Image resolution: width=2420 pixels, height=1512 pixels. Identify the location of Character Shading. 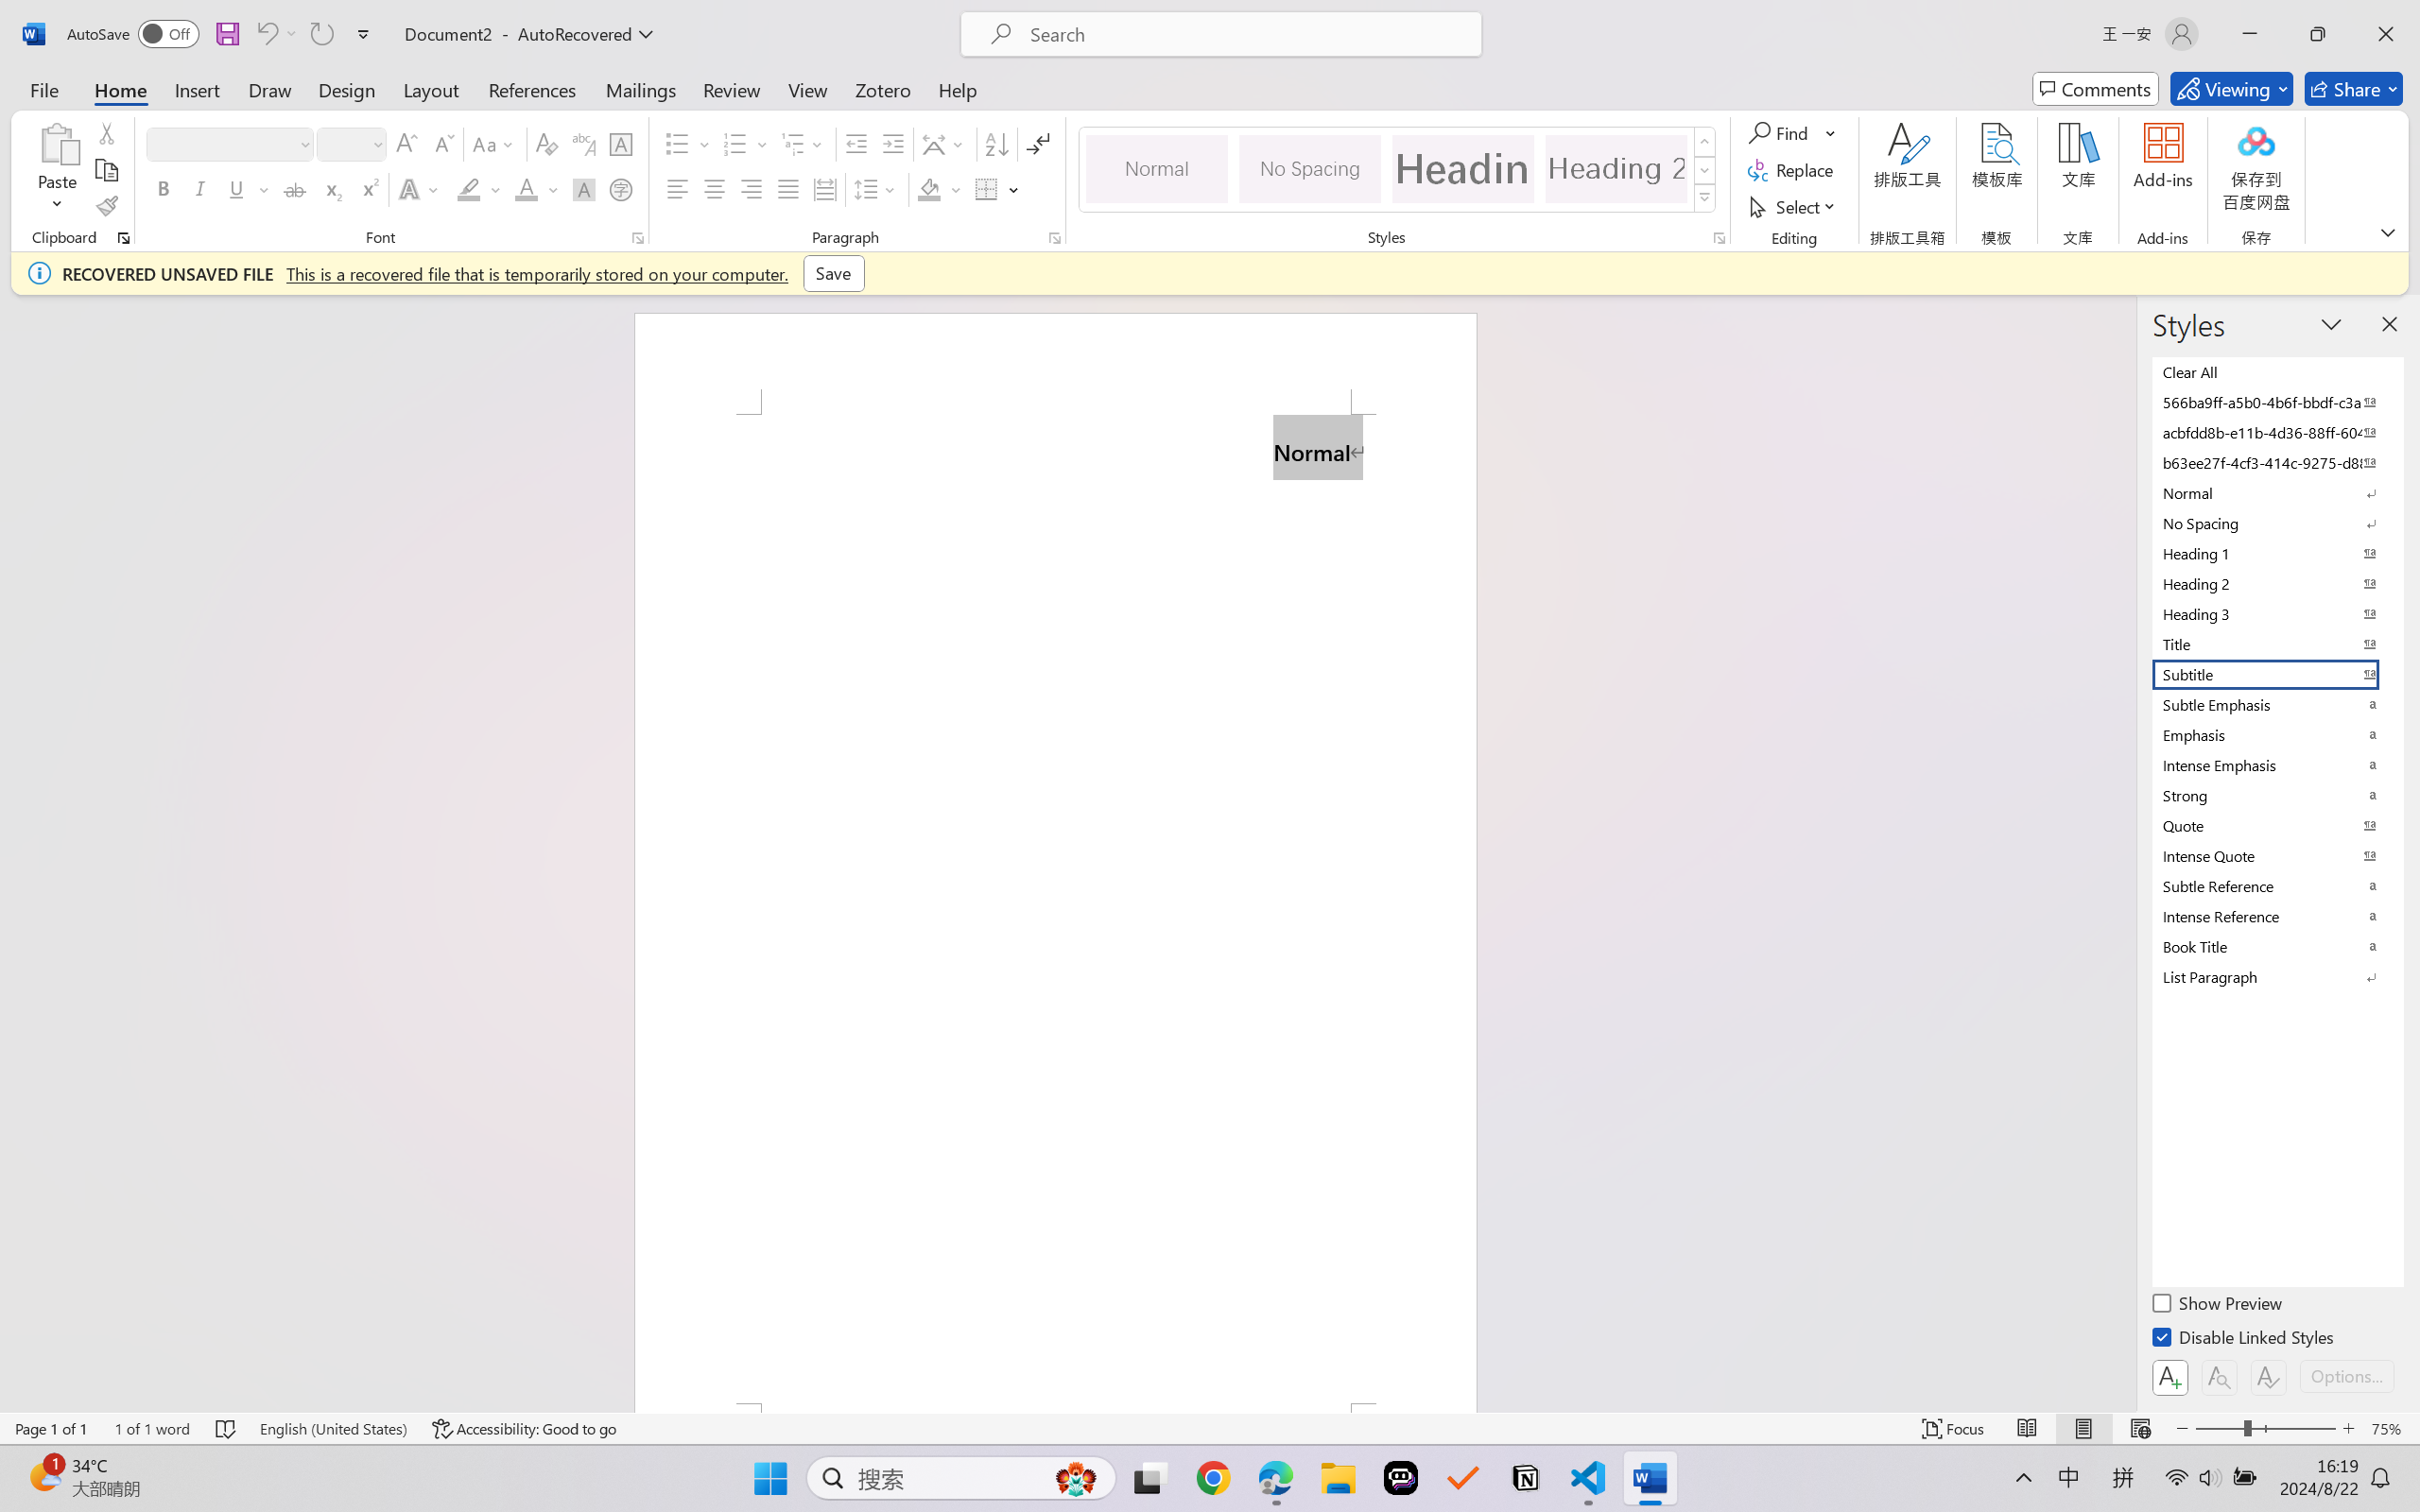
(582, 189).